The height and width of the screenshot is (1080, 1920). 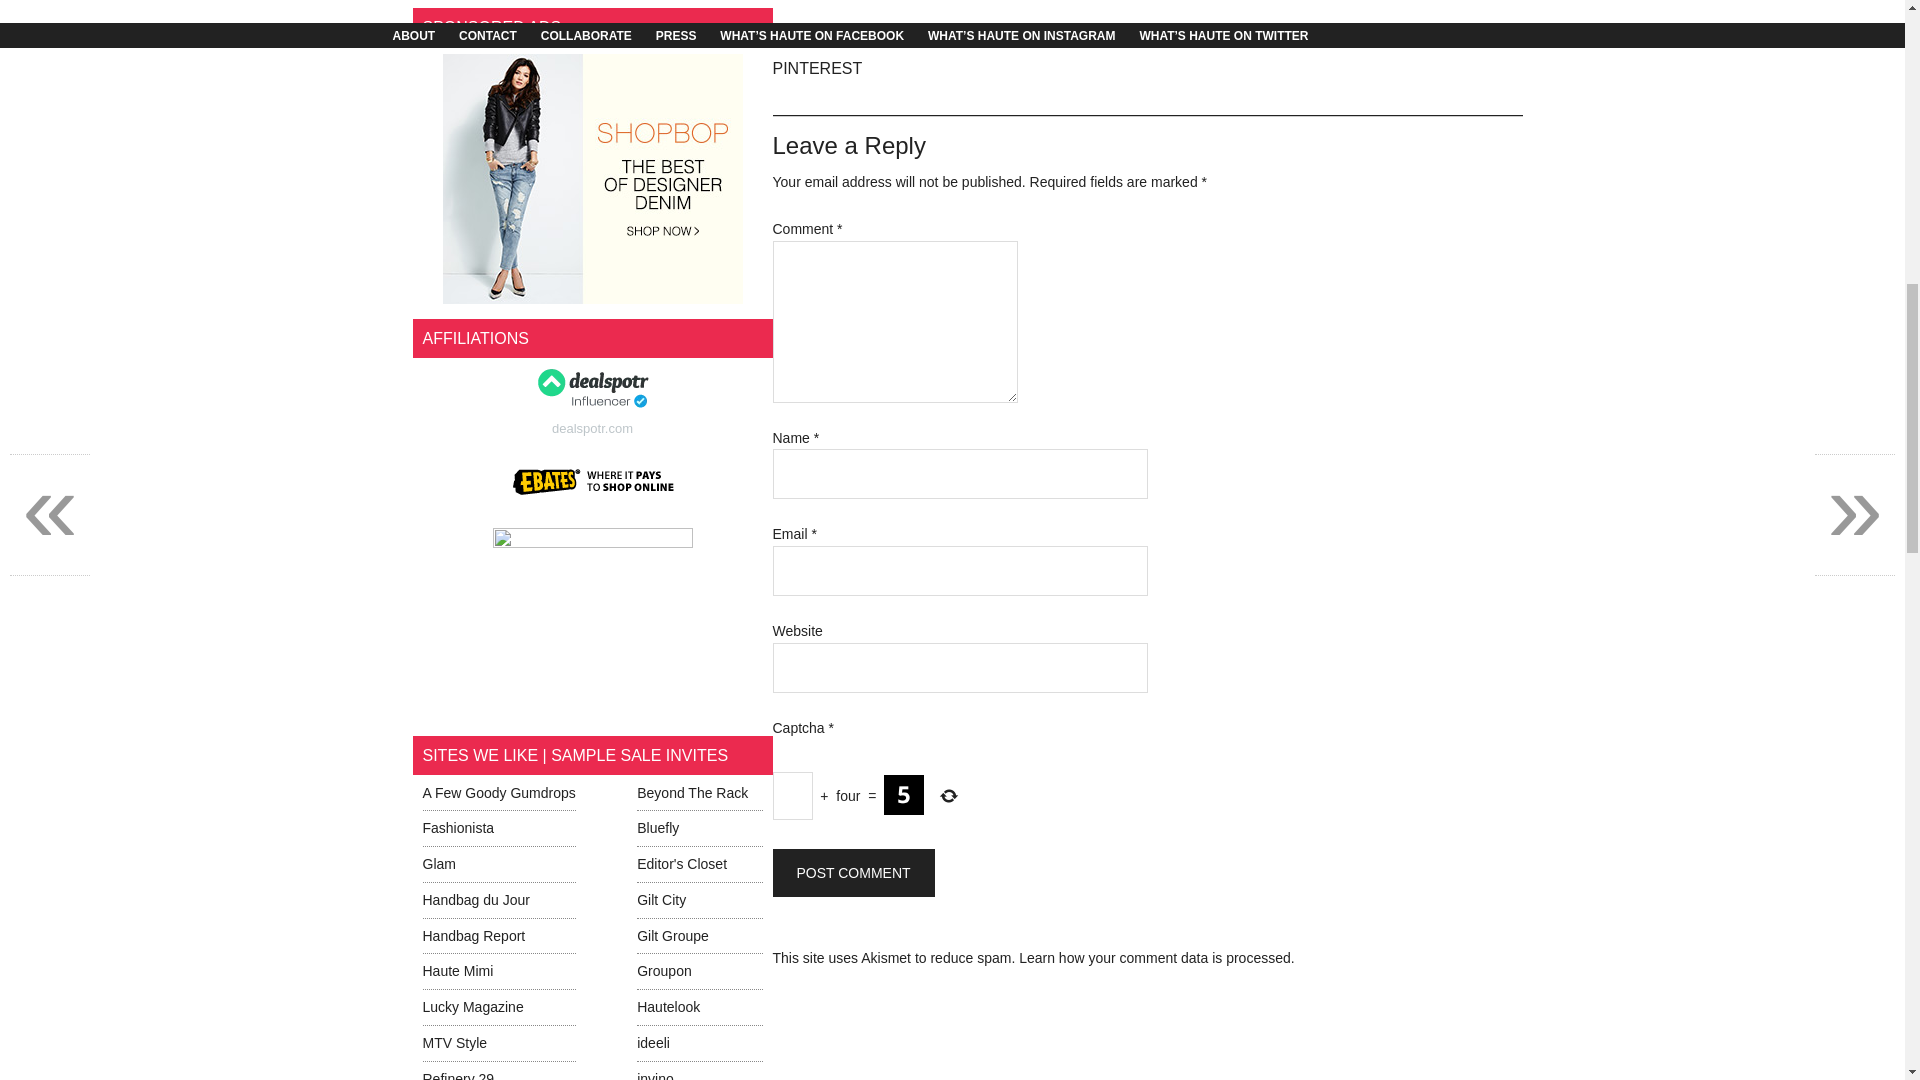 I want to click on Post Comment, so click(x=852, y=872).